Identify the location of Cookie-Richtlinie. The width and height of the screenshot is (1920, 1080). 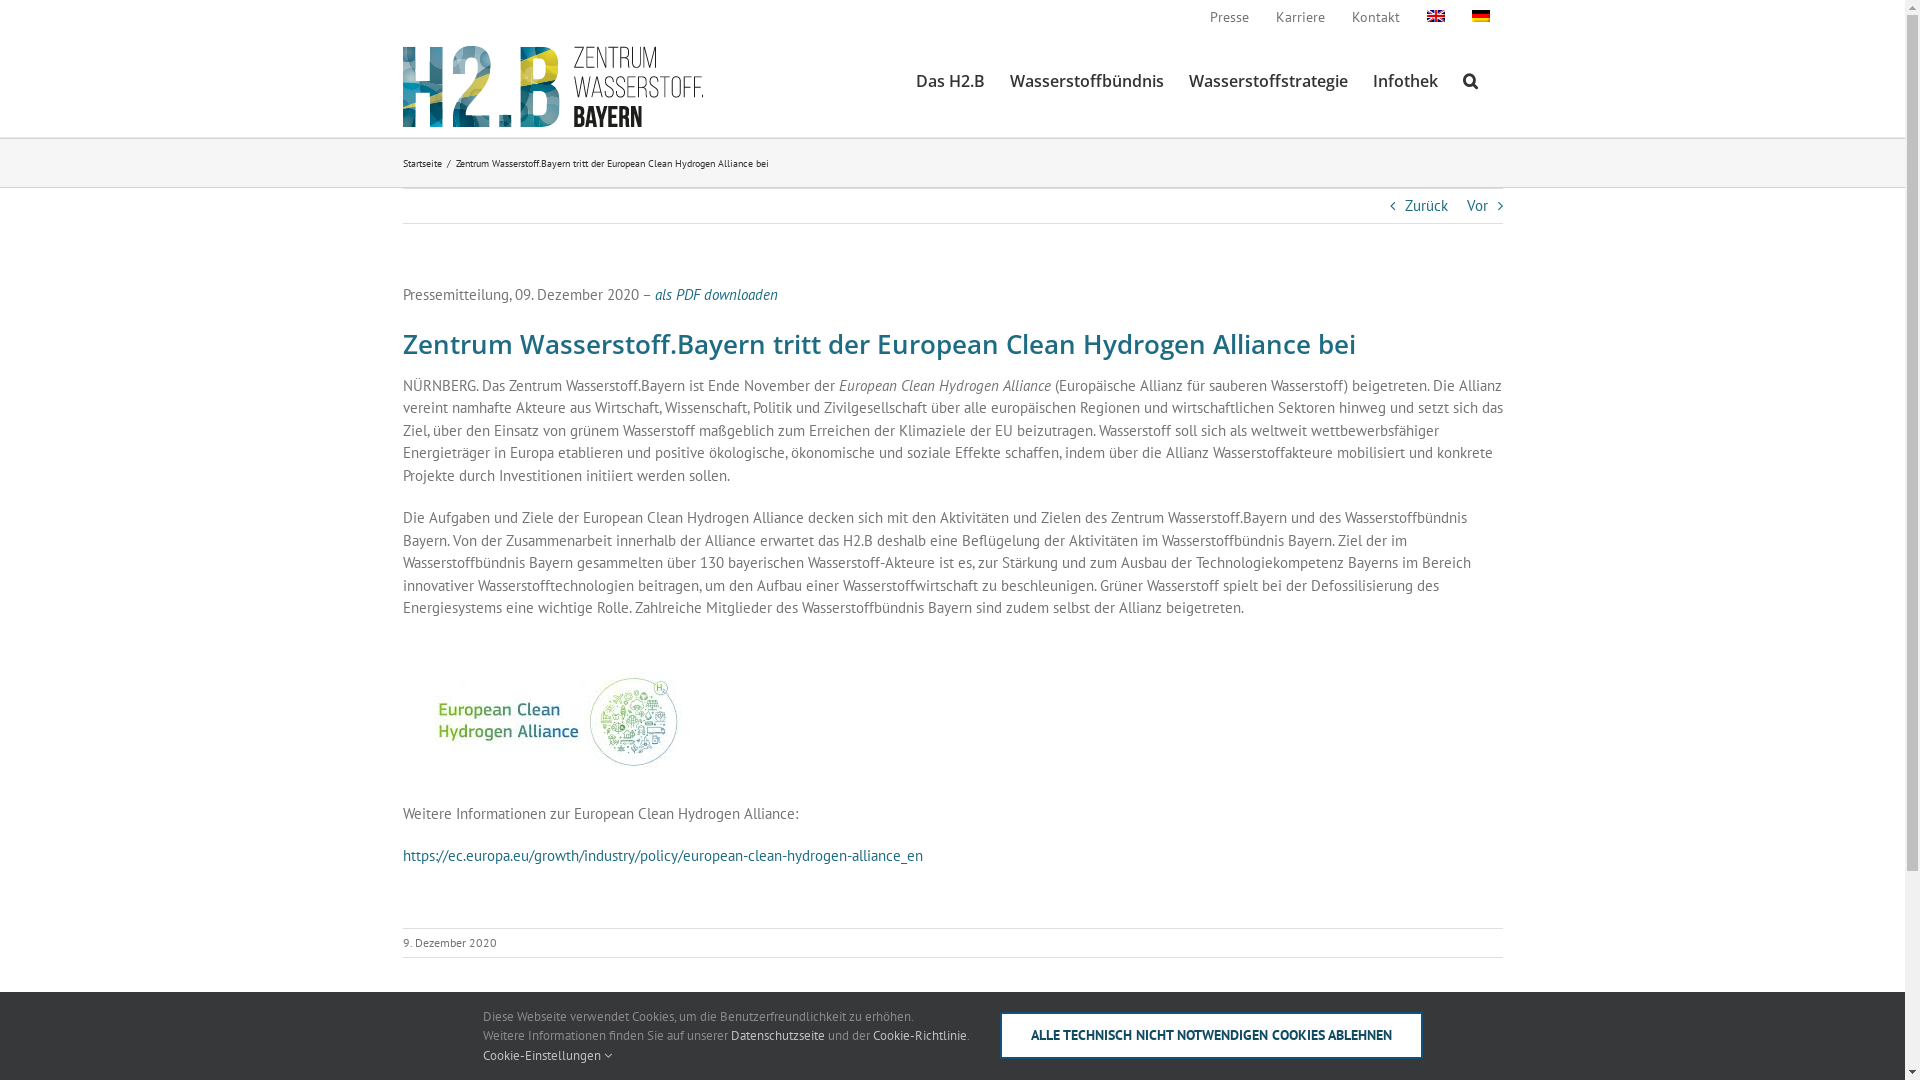
(919, 1036).